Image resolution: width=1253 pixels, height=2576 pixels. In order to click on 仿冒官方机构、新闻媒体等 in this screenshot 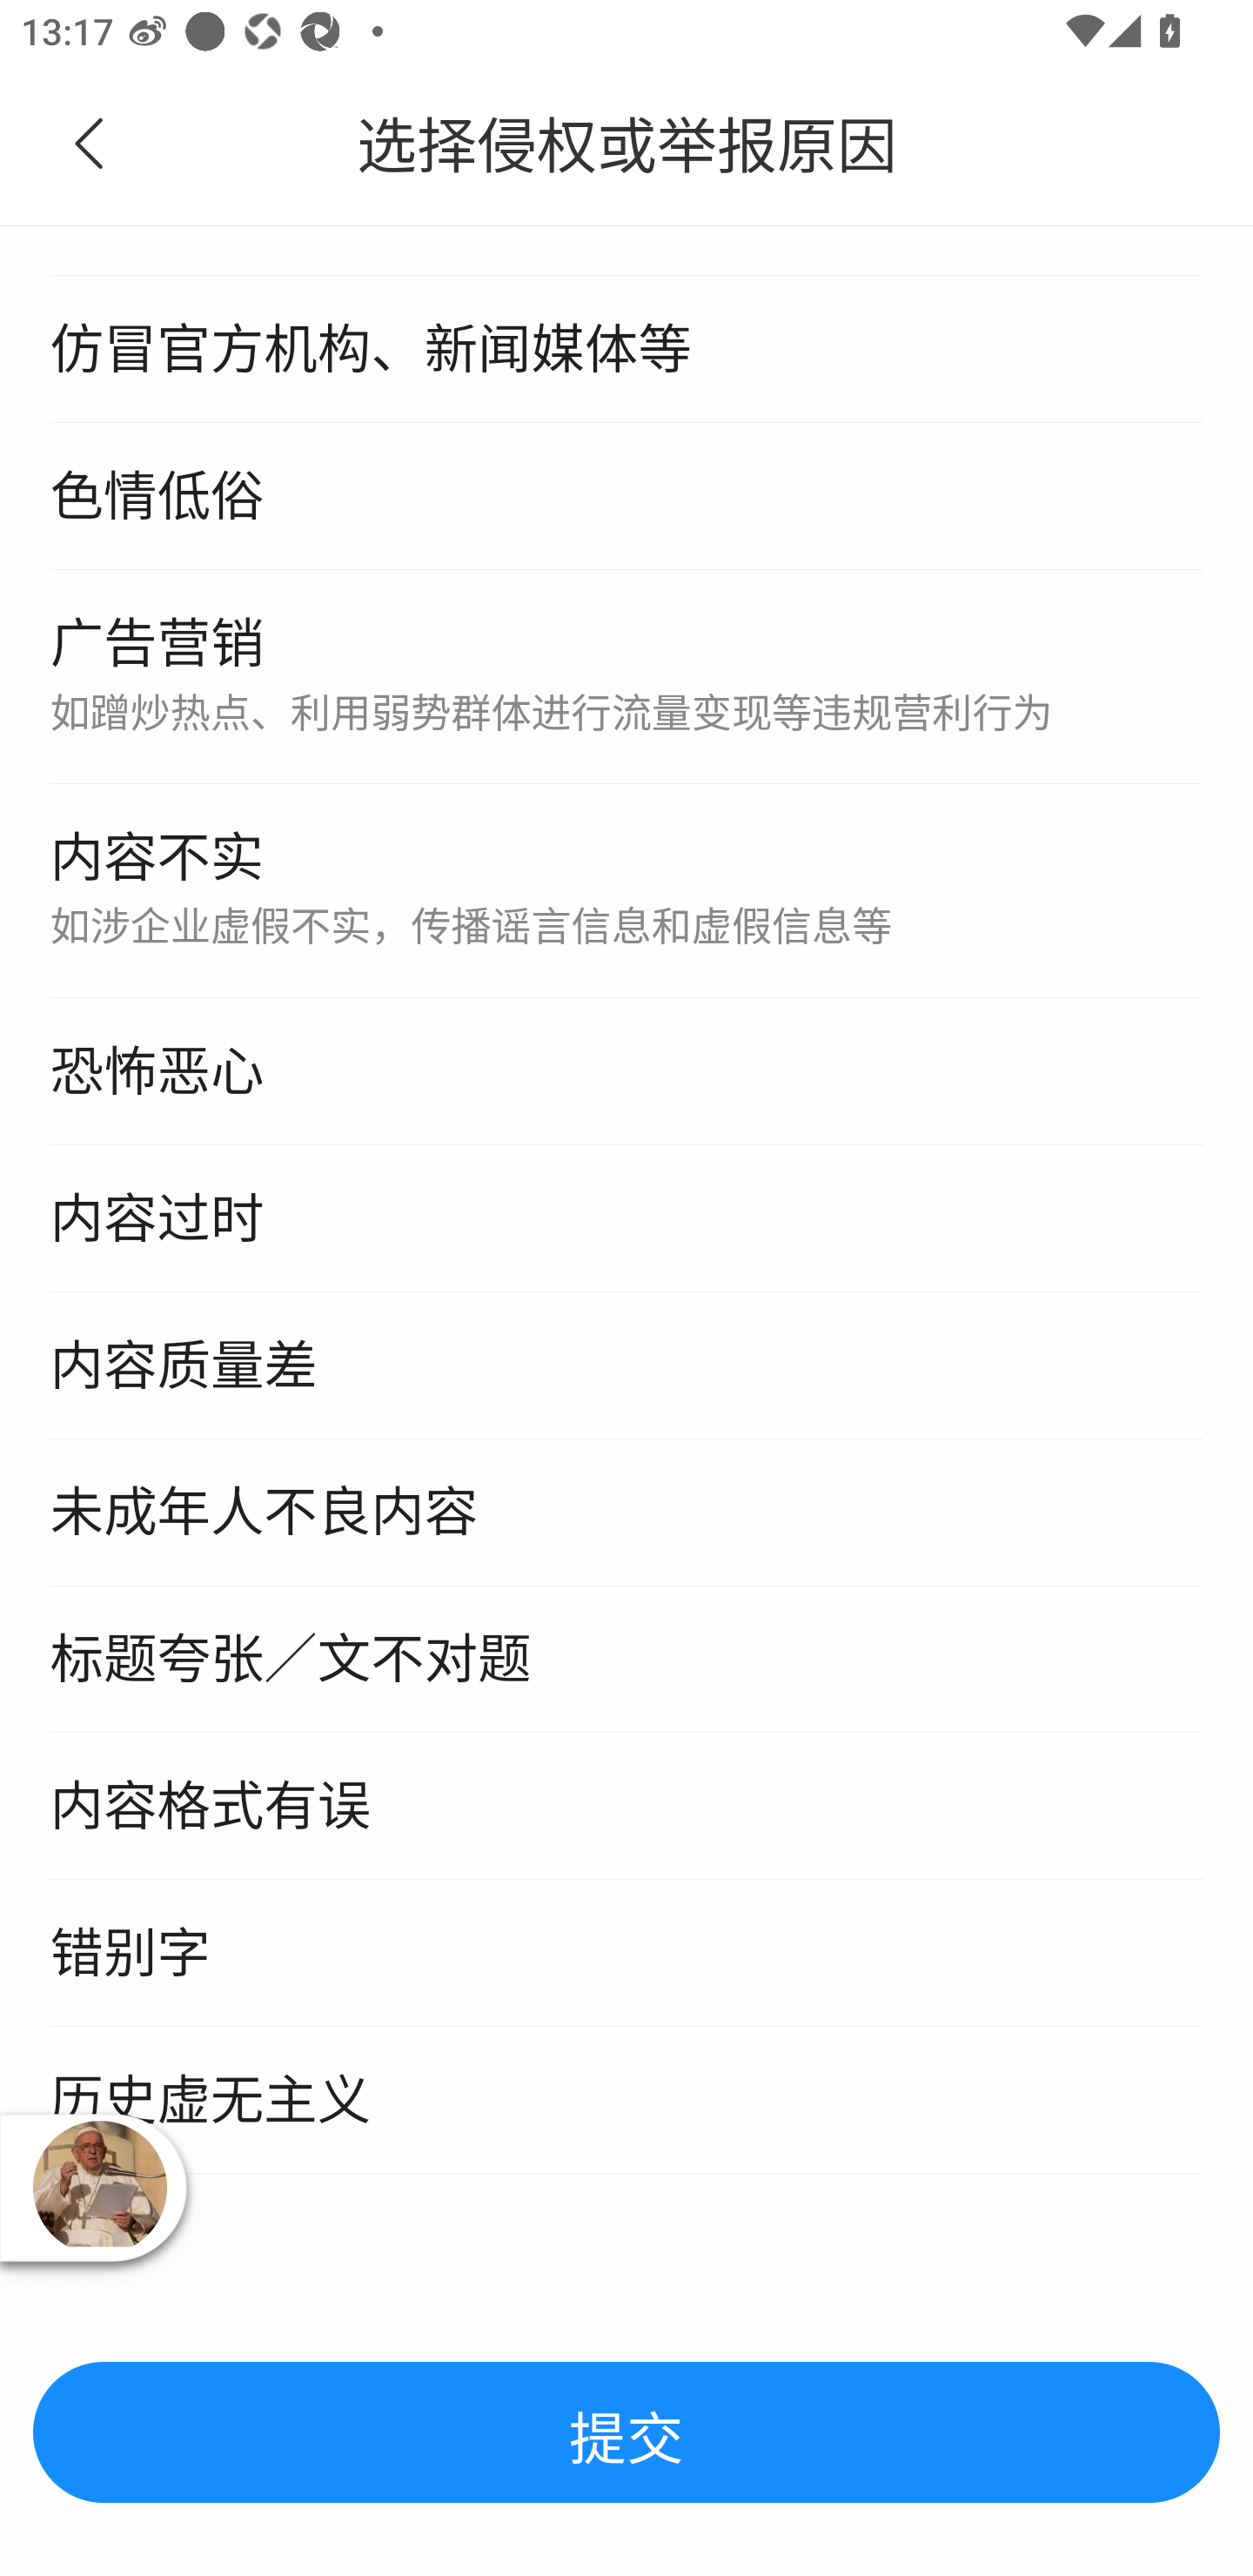, I will do `click(626, 352)`.